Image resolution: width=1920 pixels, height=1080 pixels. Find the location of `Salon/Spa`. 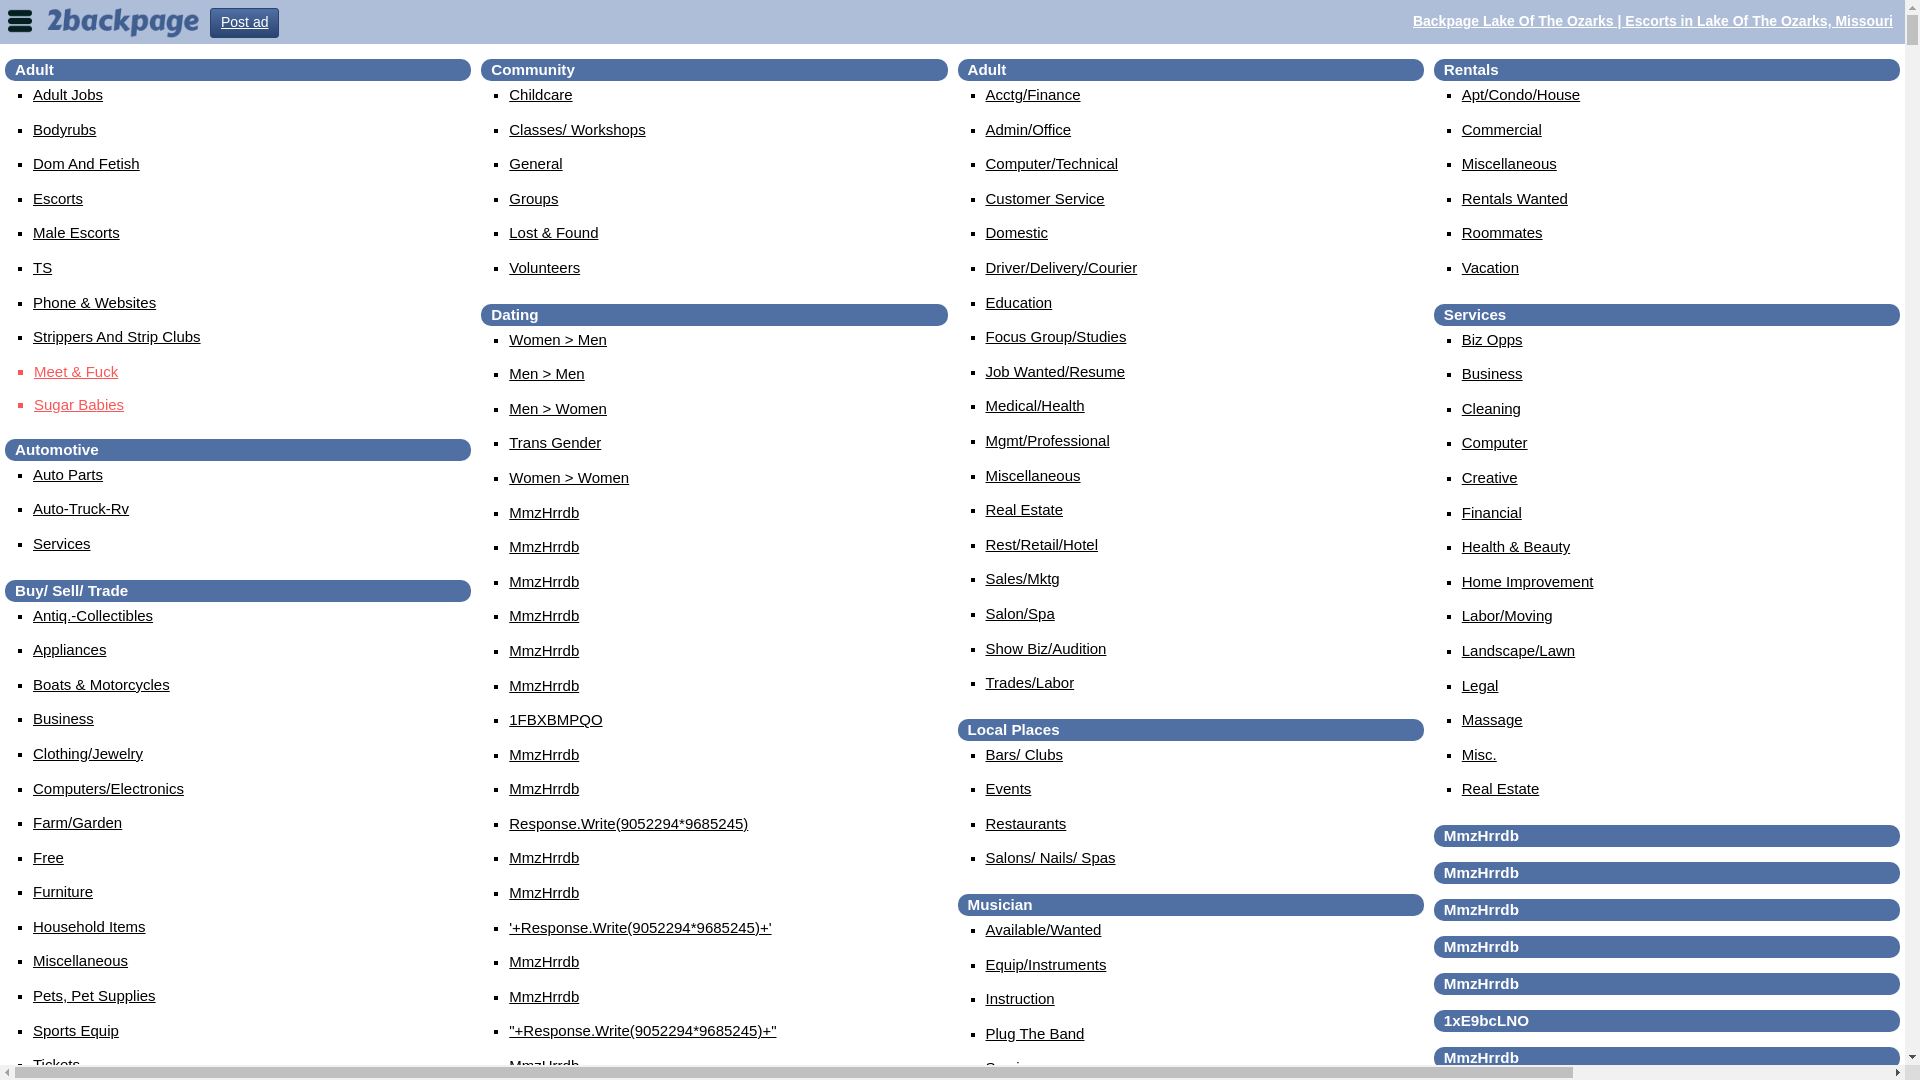

Salon/Spa is located at coordinates (1020, 614).